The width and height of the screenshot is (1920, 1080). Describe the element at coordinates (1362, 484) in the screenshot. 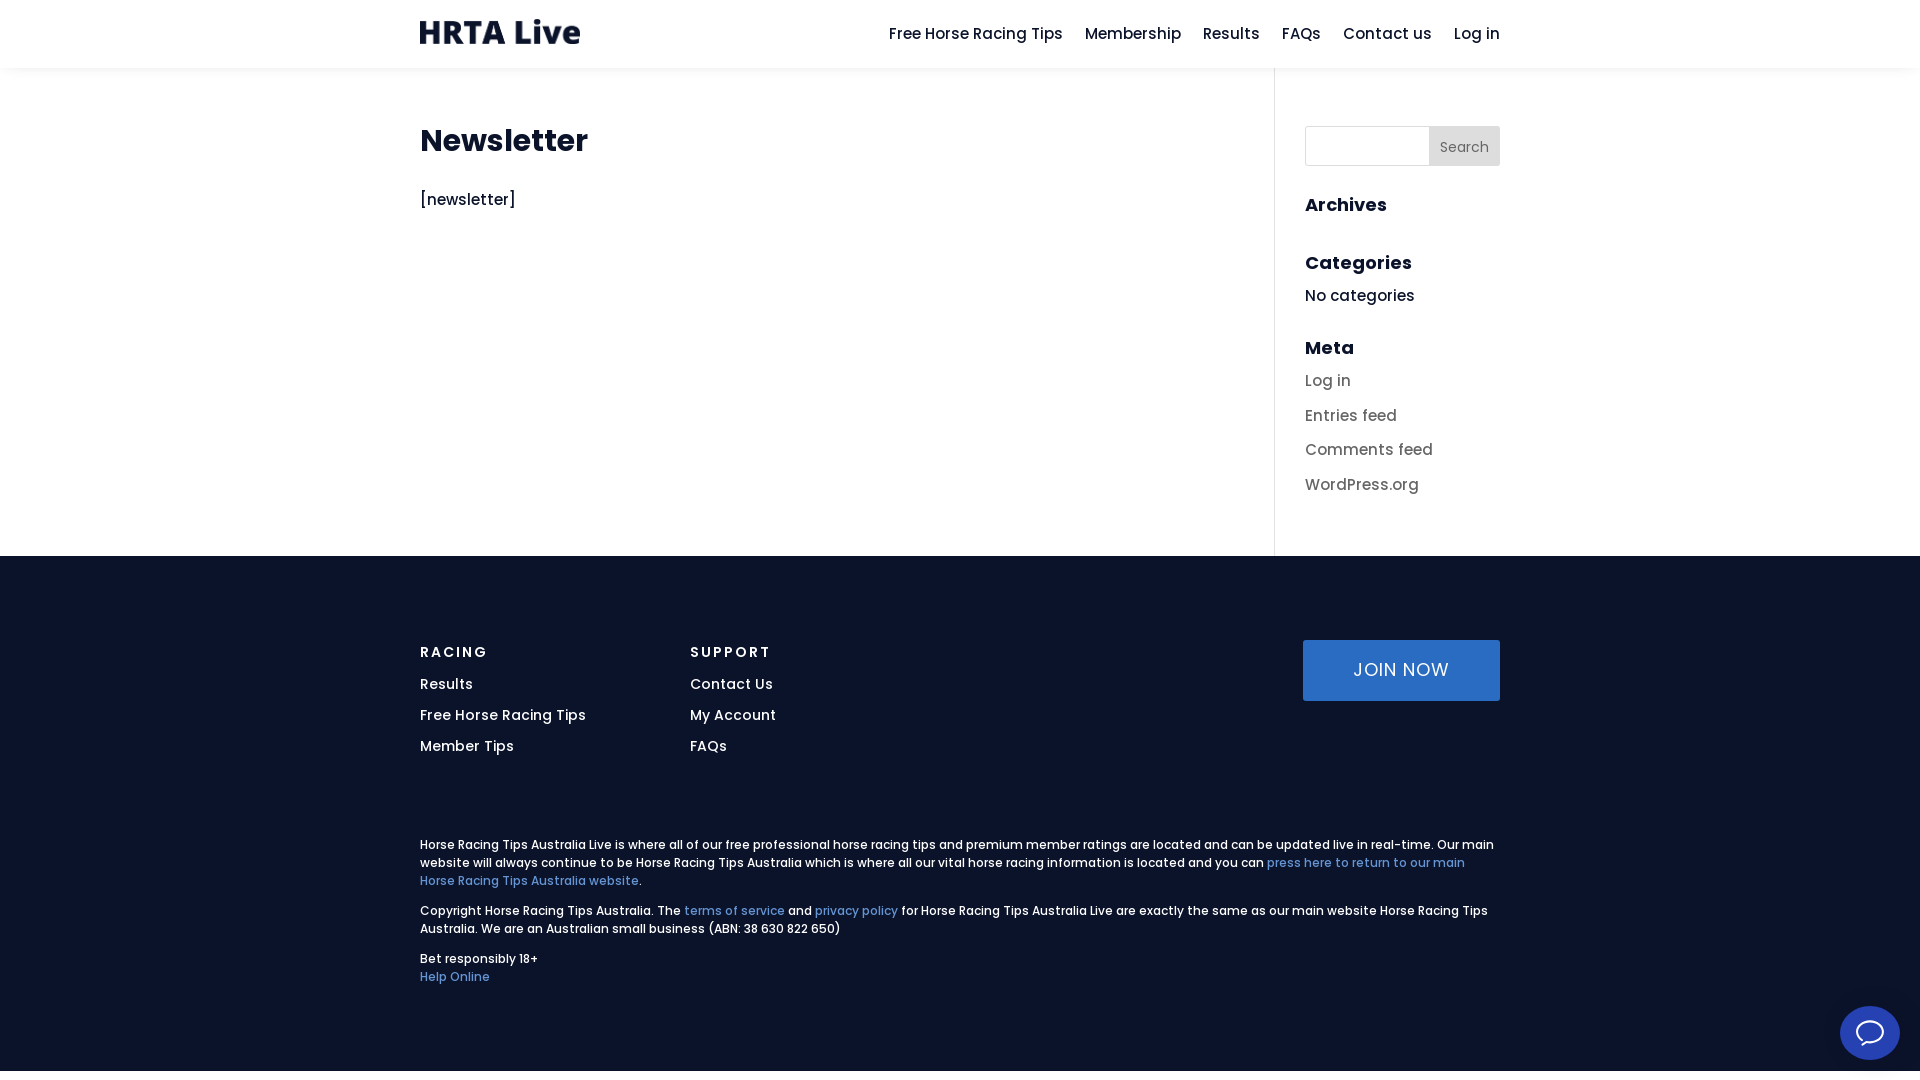

I see `WordPress.org` at that location.